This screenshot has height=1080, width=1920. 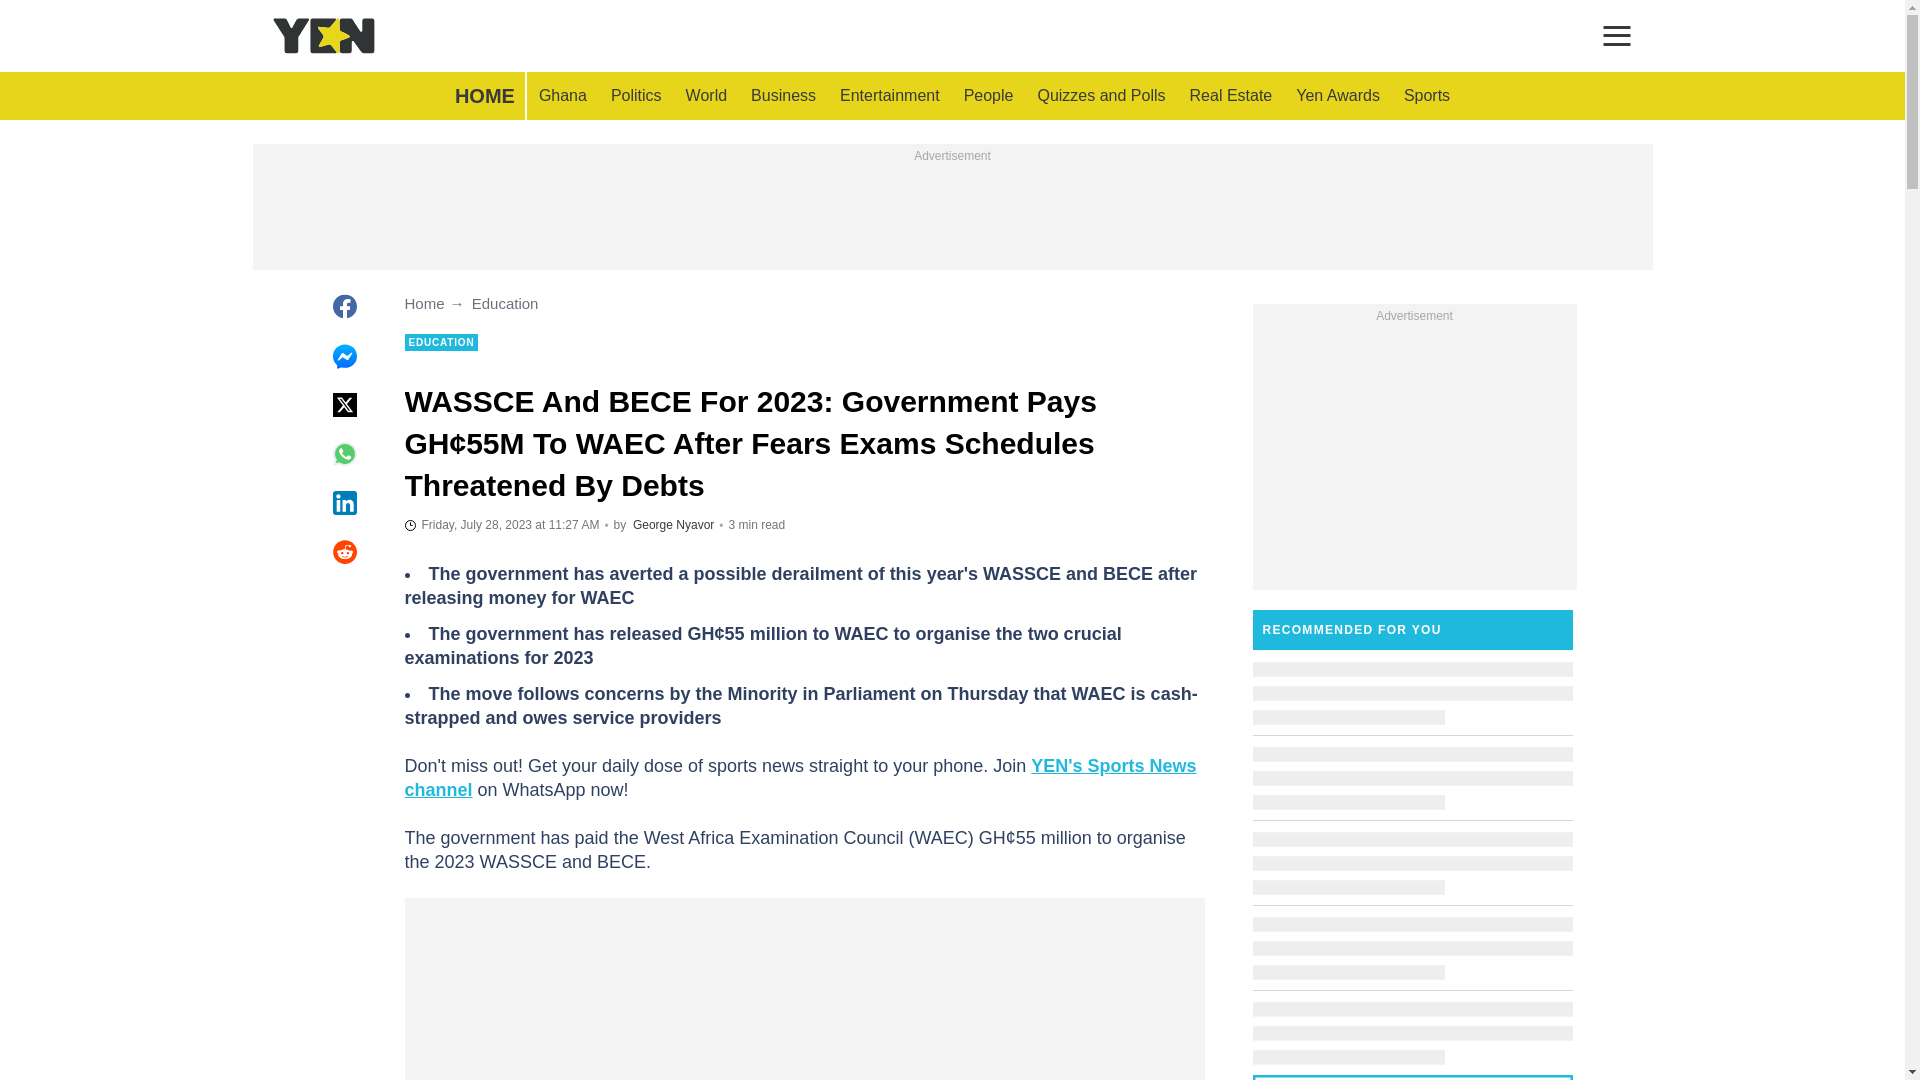 I want to click on Real Estate, so click(x=1231, y=96).